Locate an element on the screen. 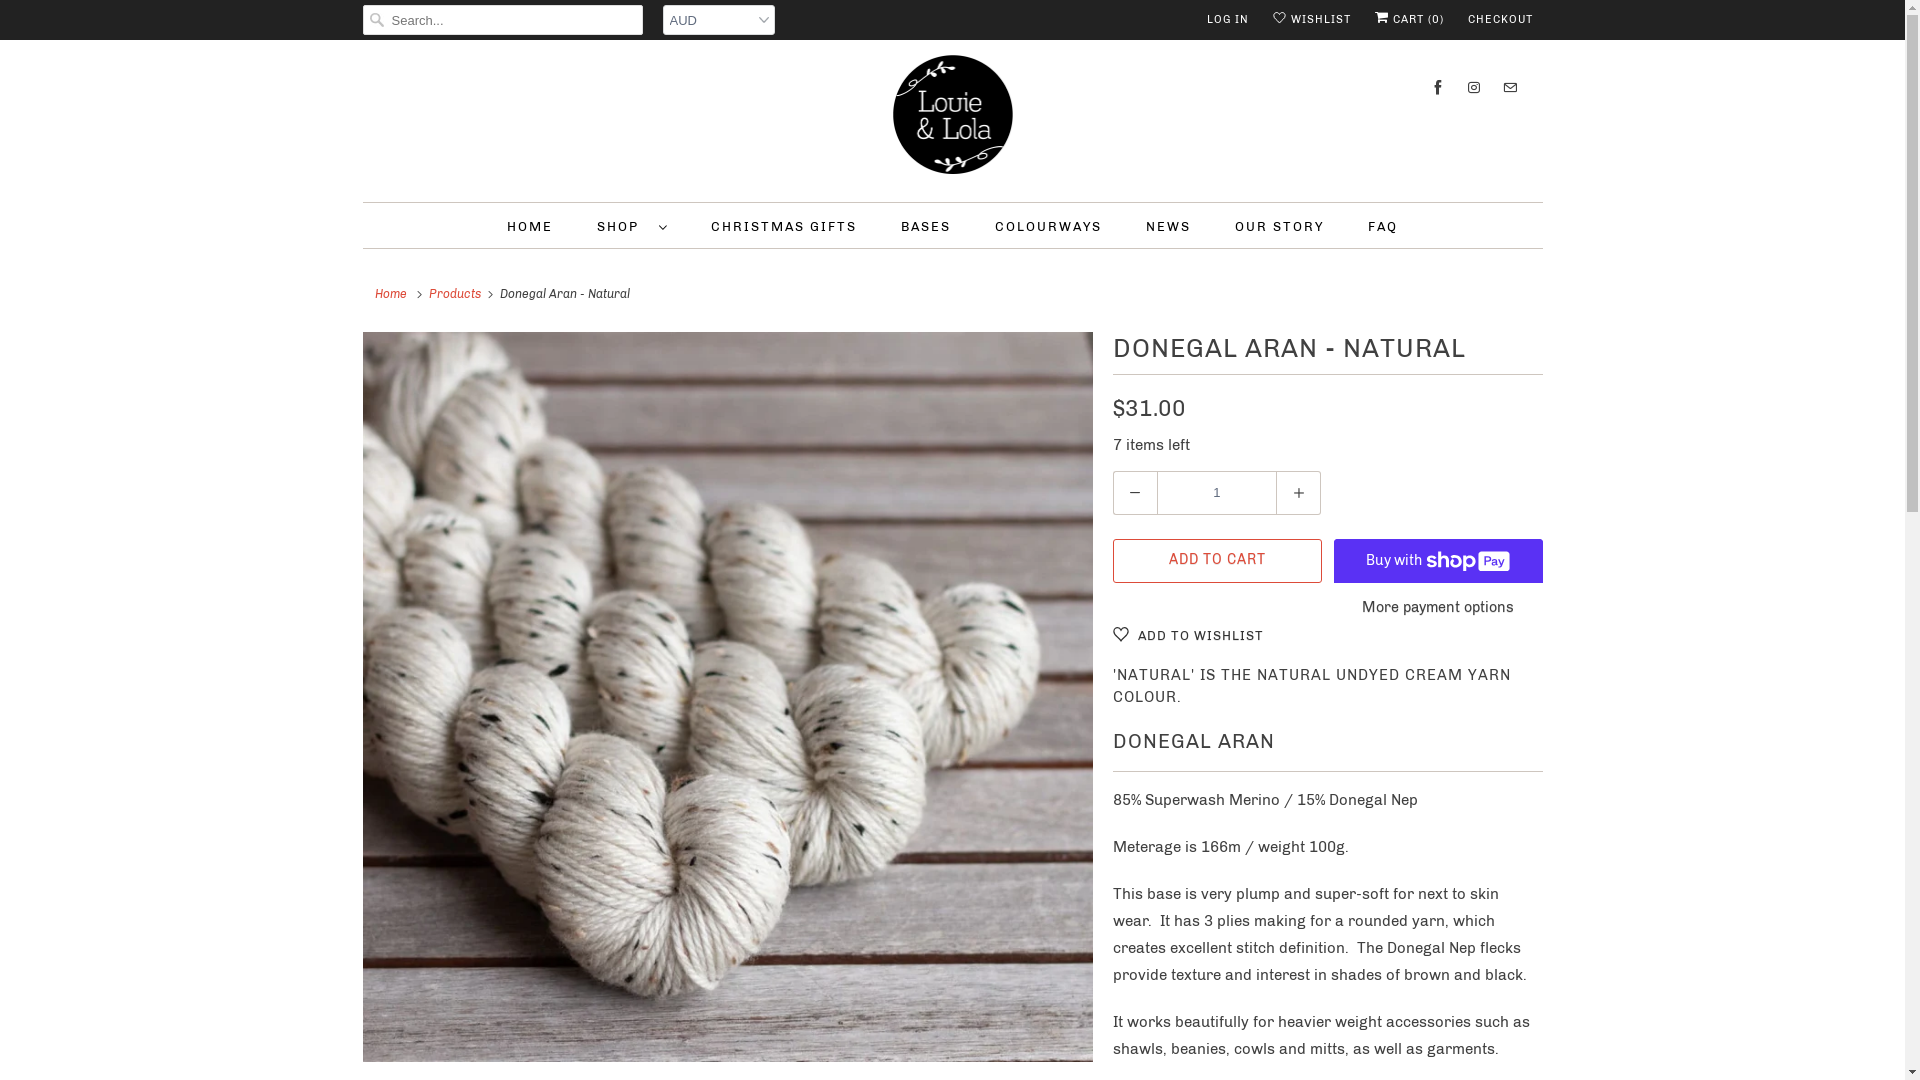 This screenshot has height=1080, width=1920. Products is located at coordinates (454, 294).